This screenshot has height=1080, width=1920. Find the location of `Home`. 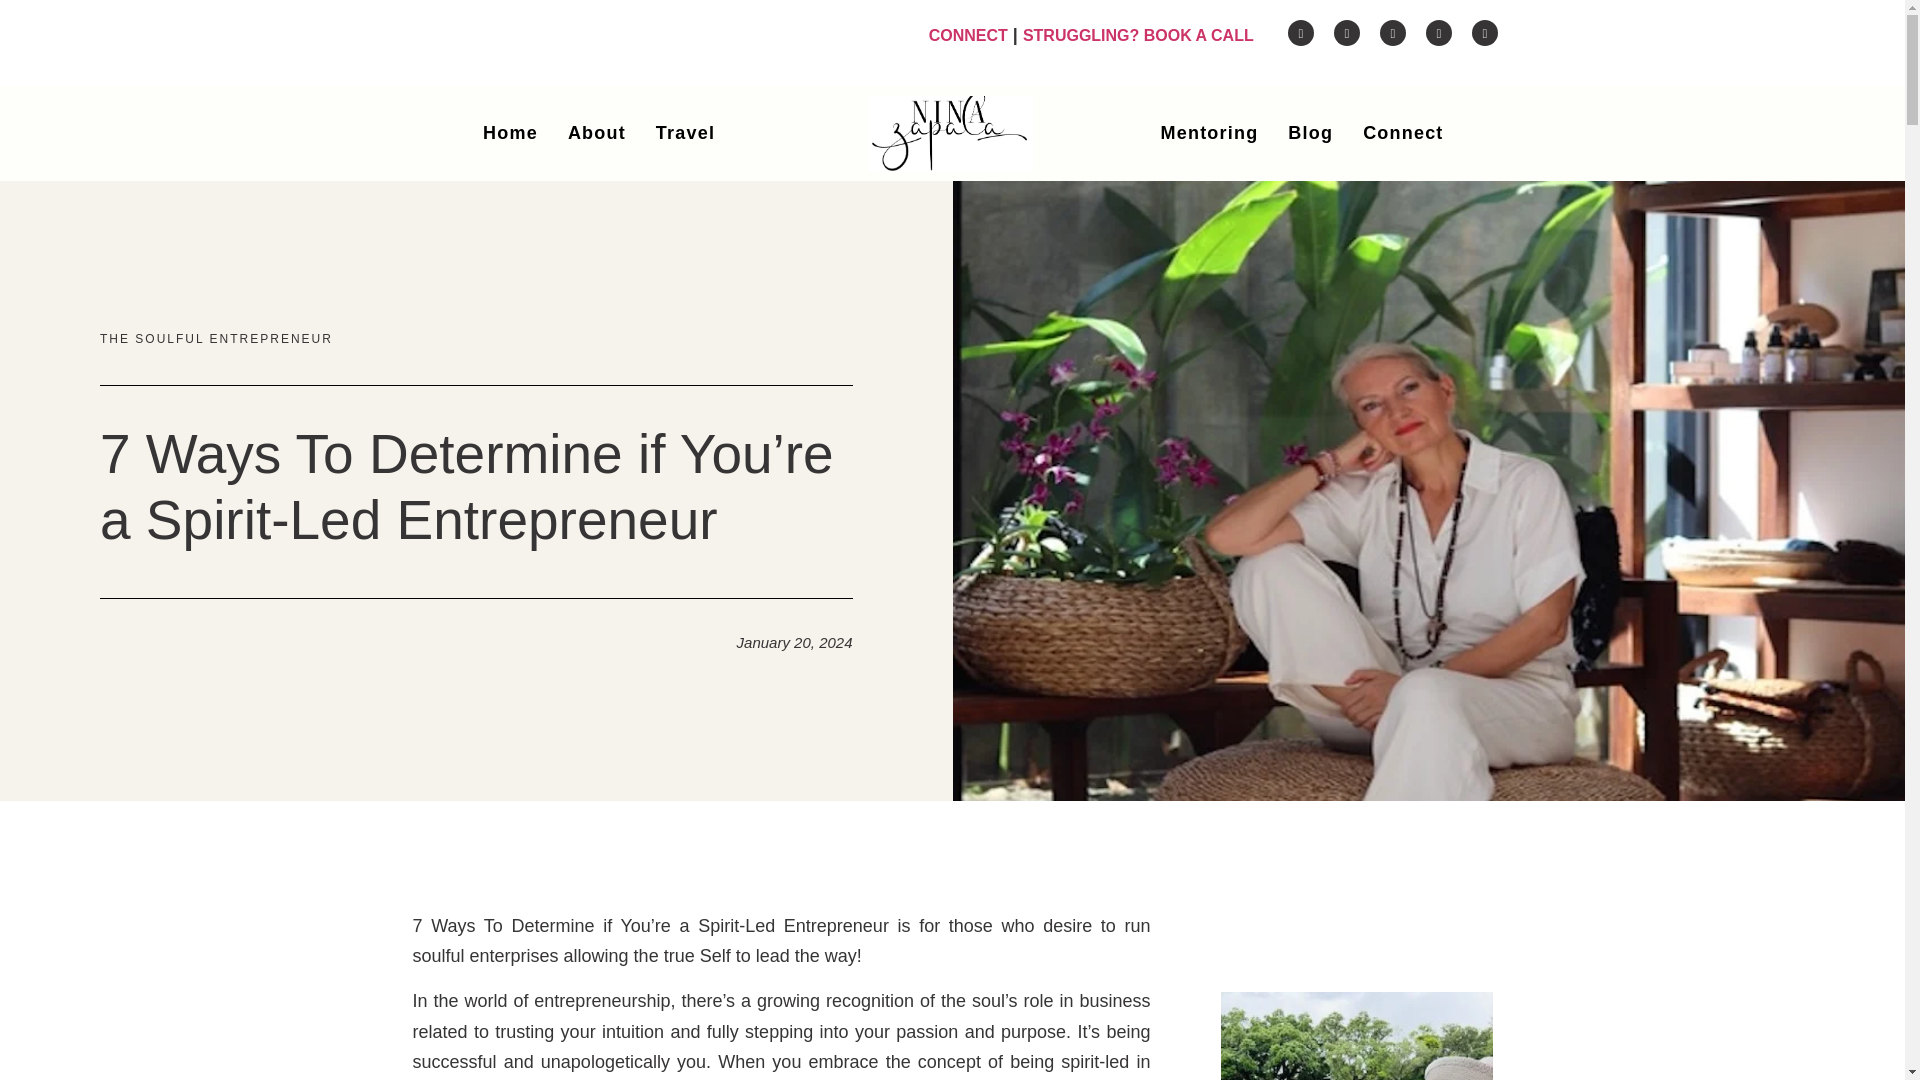

Home is located at coordinates (510, 132).